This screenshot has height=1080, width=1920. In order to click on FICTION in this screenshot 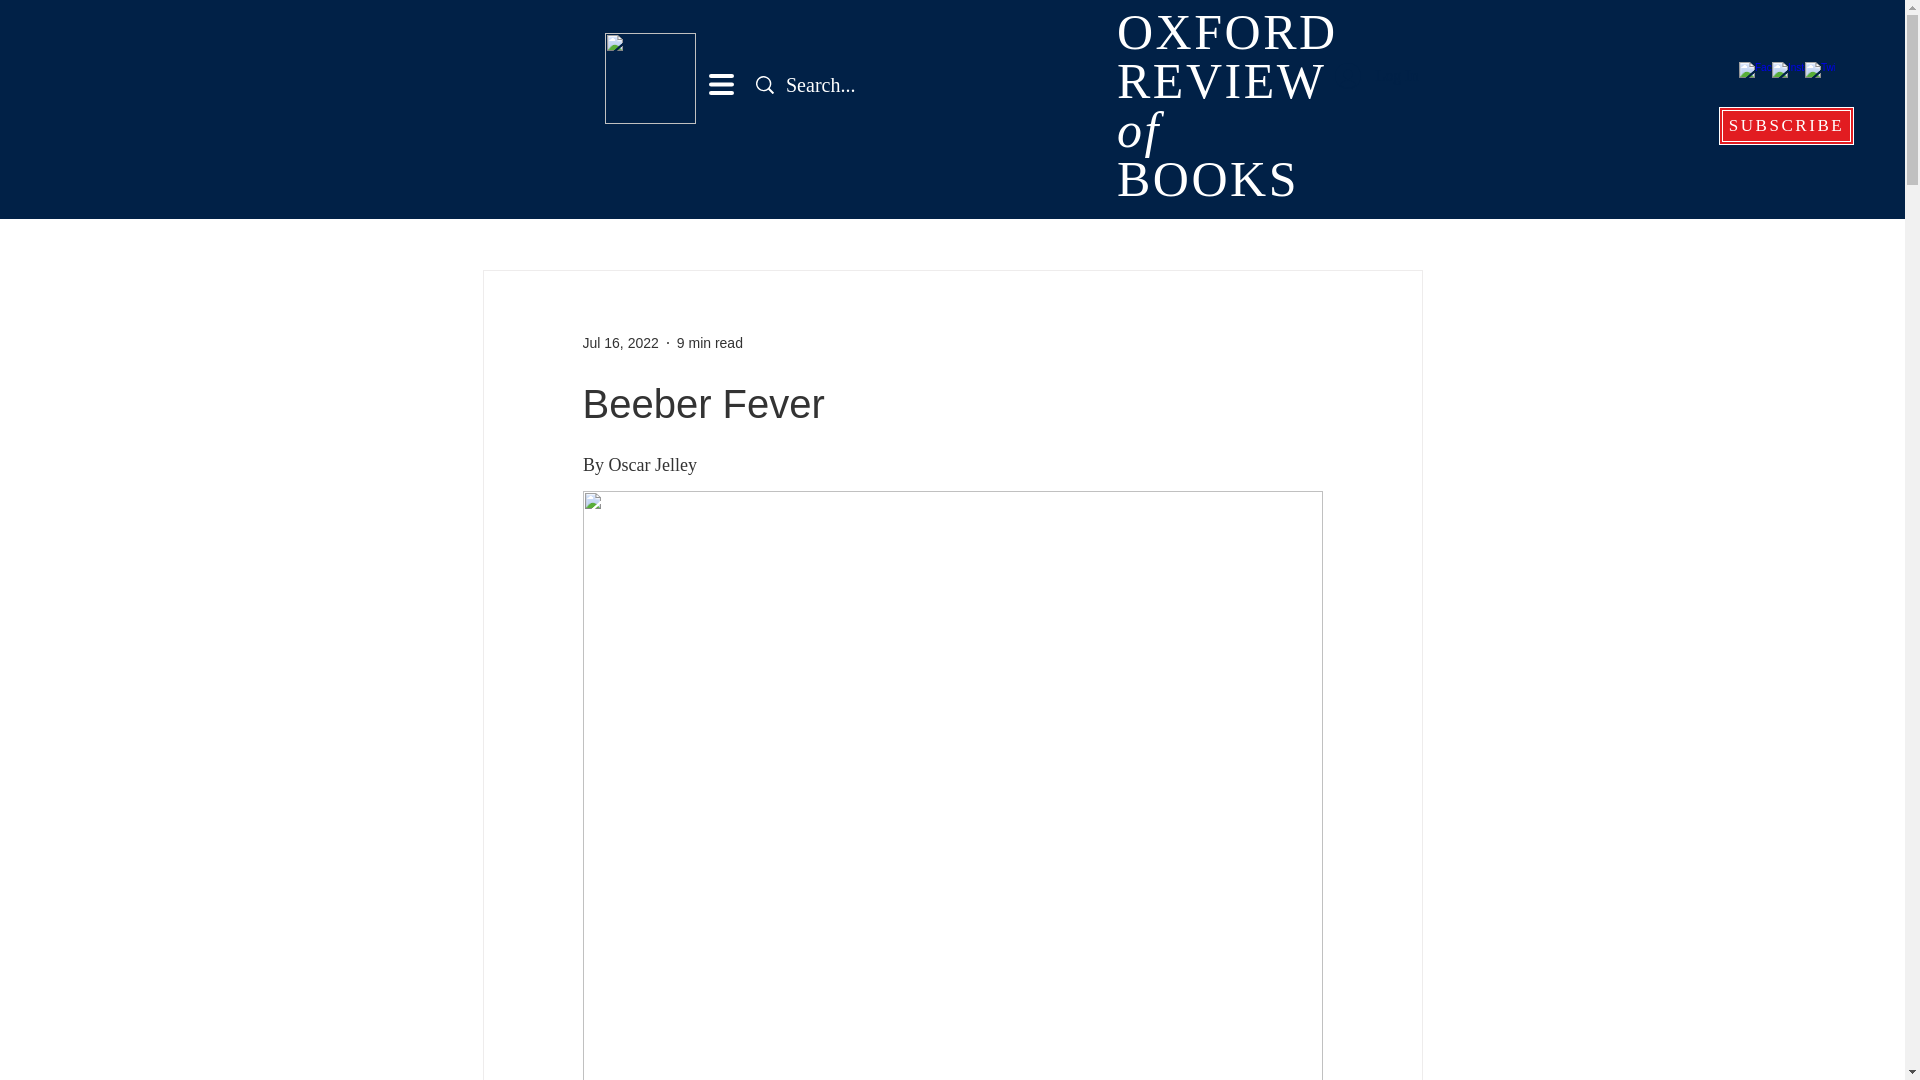, I will do `click(1041, 210)`.